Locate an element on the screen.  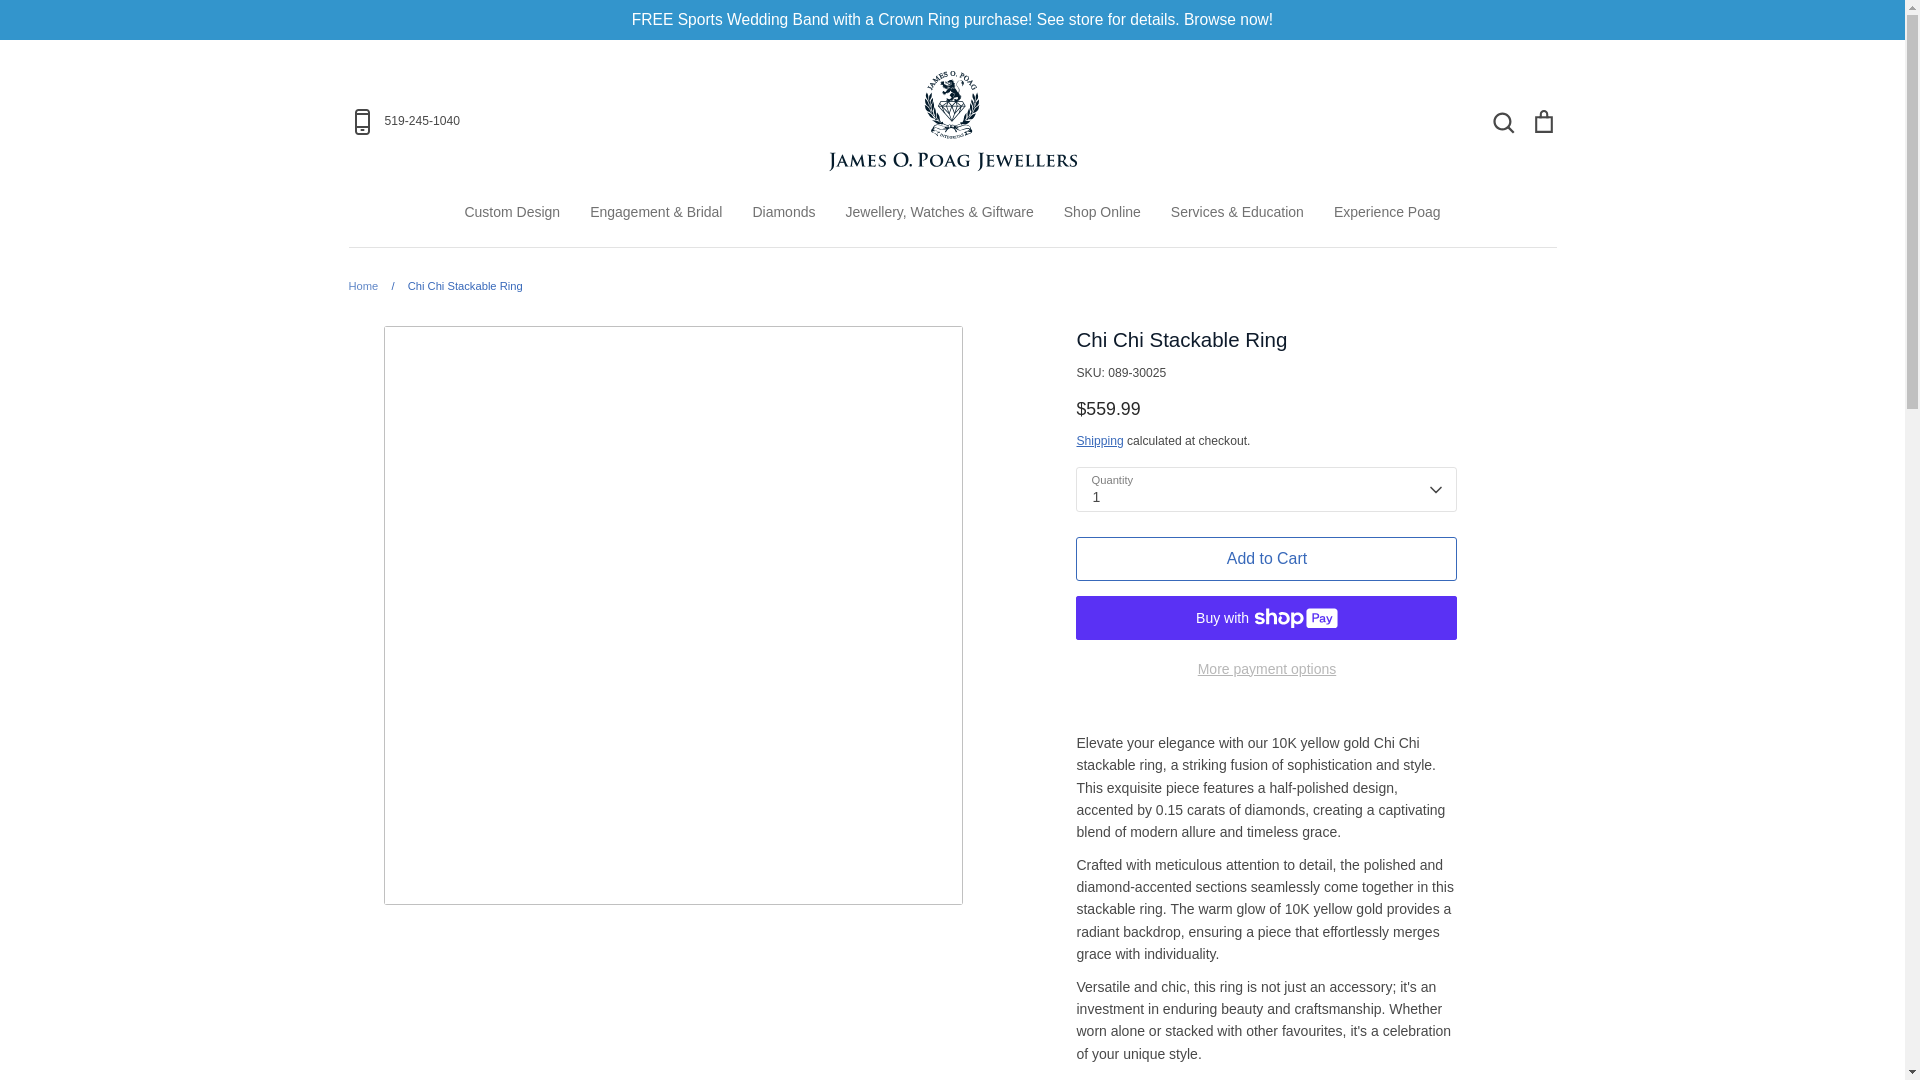
Search is located at coordinates (1502, 120).